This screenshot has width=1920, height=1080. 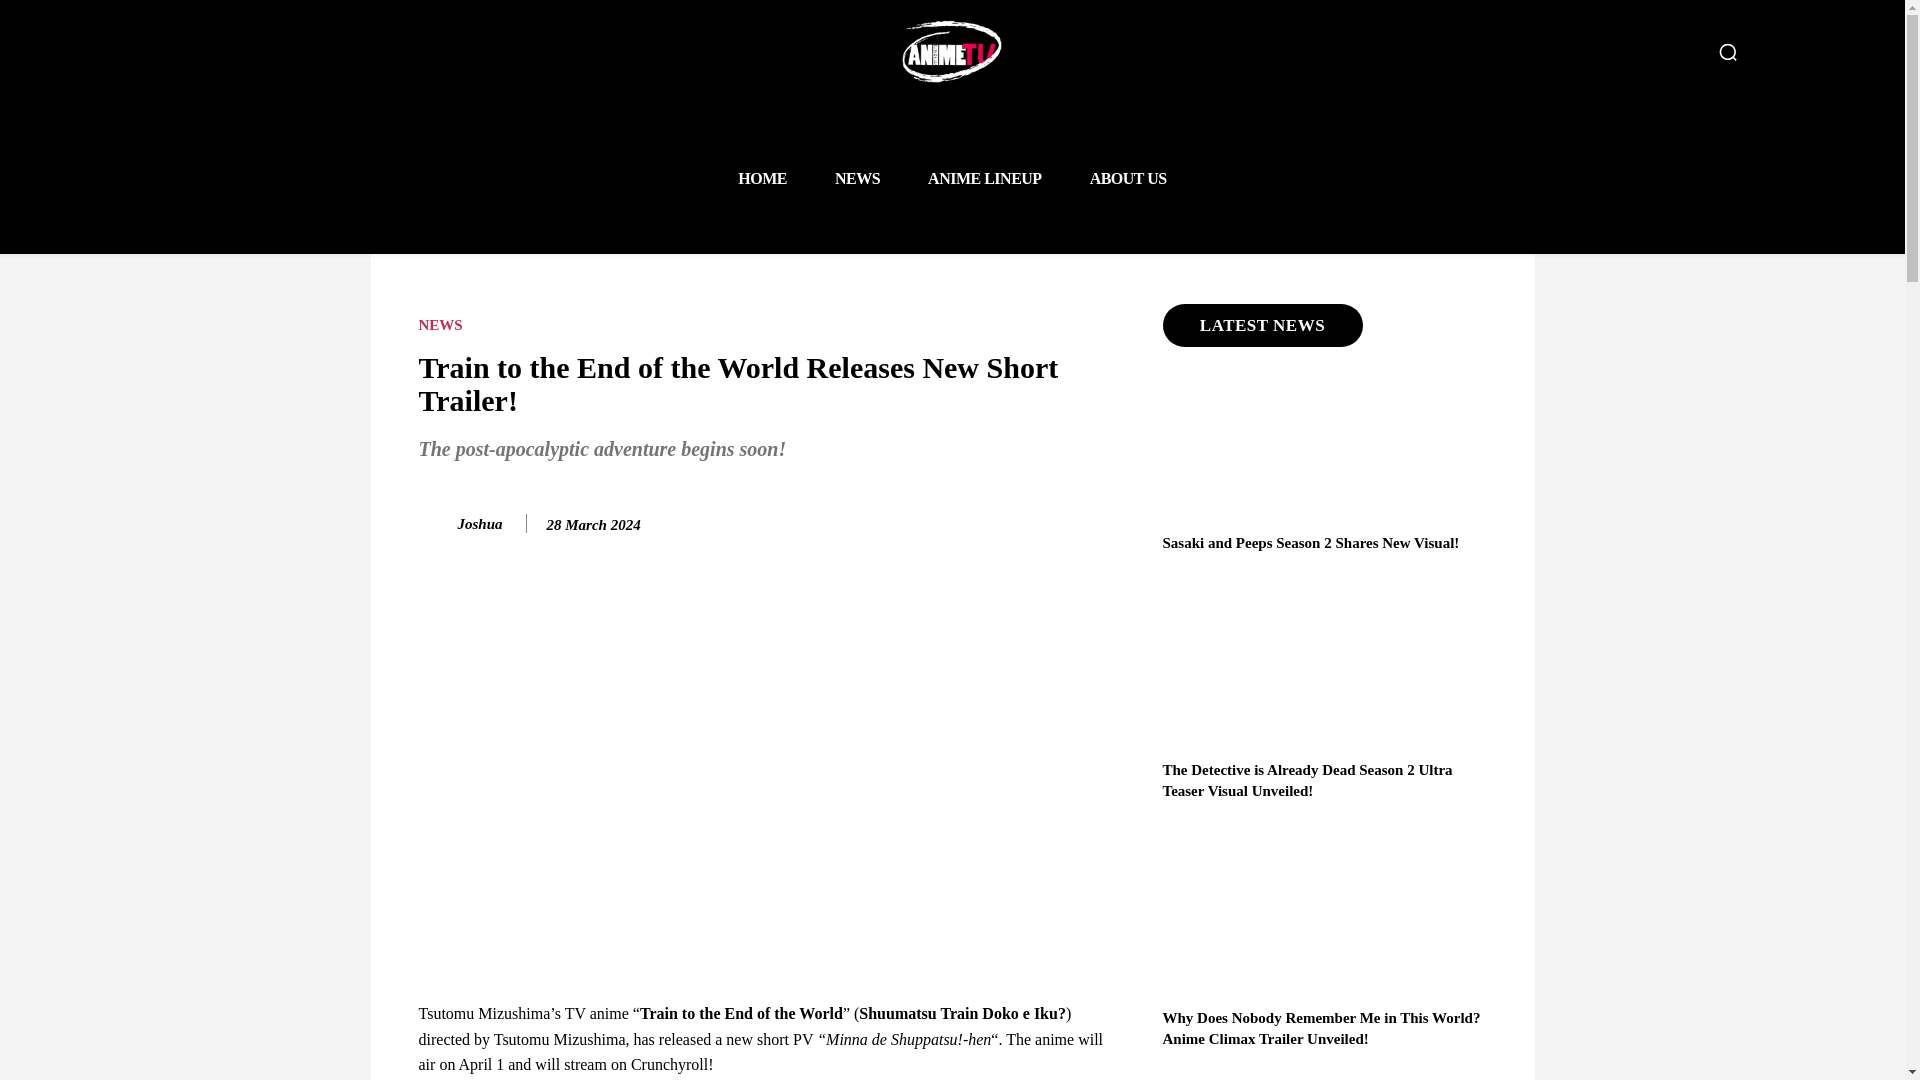 What do you see at coordinates (857, 178) in the screenshot?
I see `NEWS` at bounding box center [857, 178].